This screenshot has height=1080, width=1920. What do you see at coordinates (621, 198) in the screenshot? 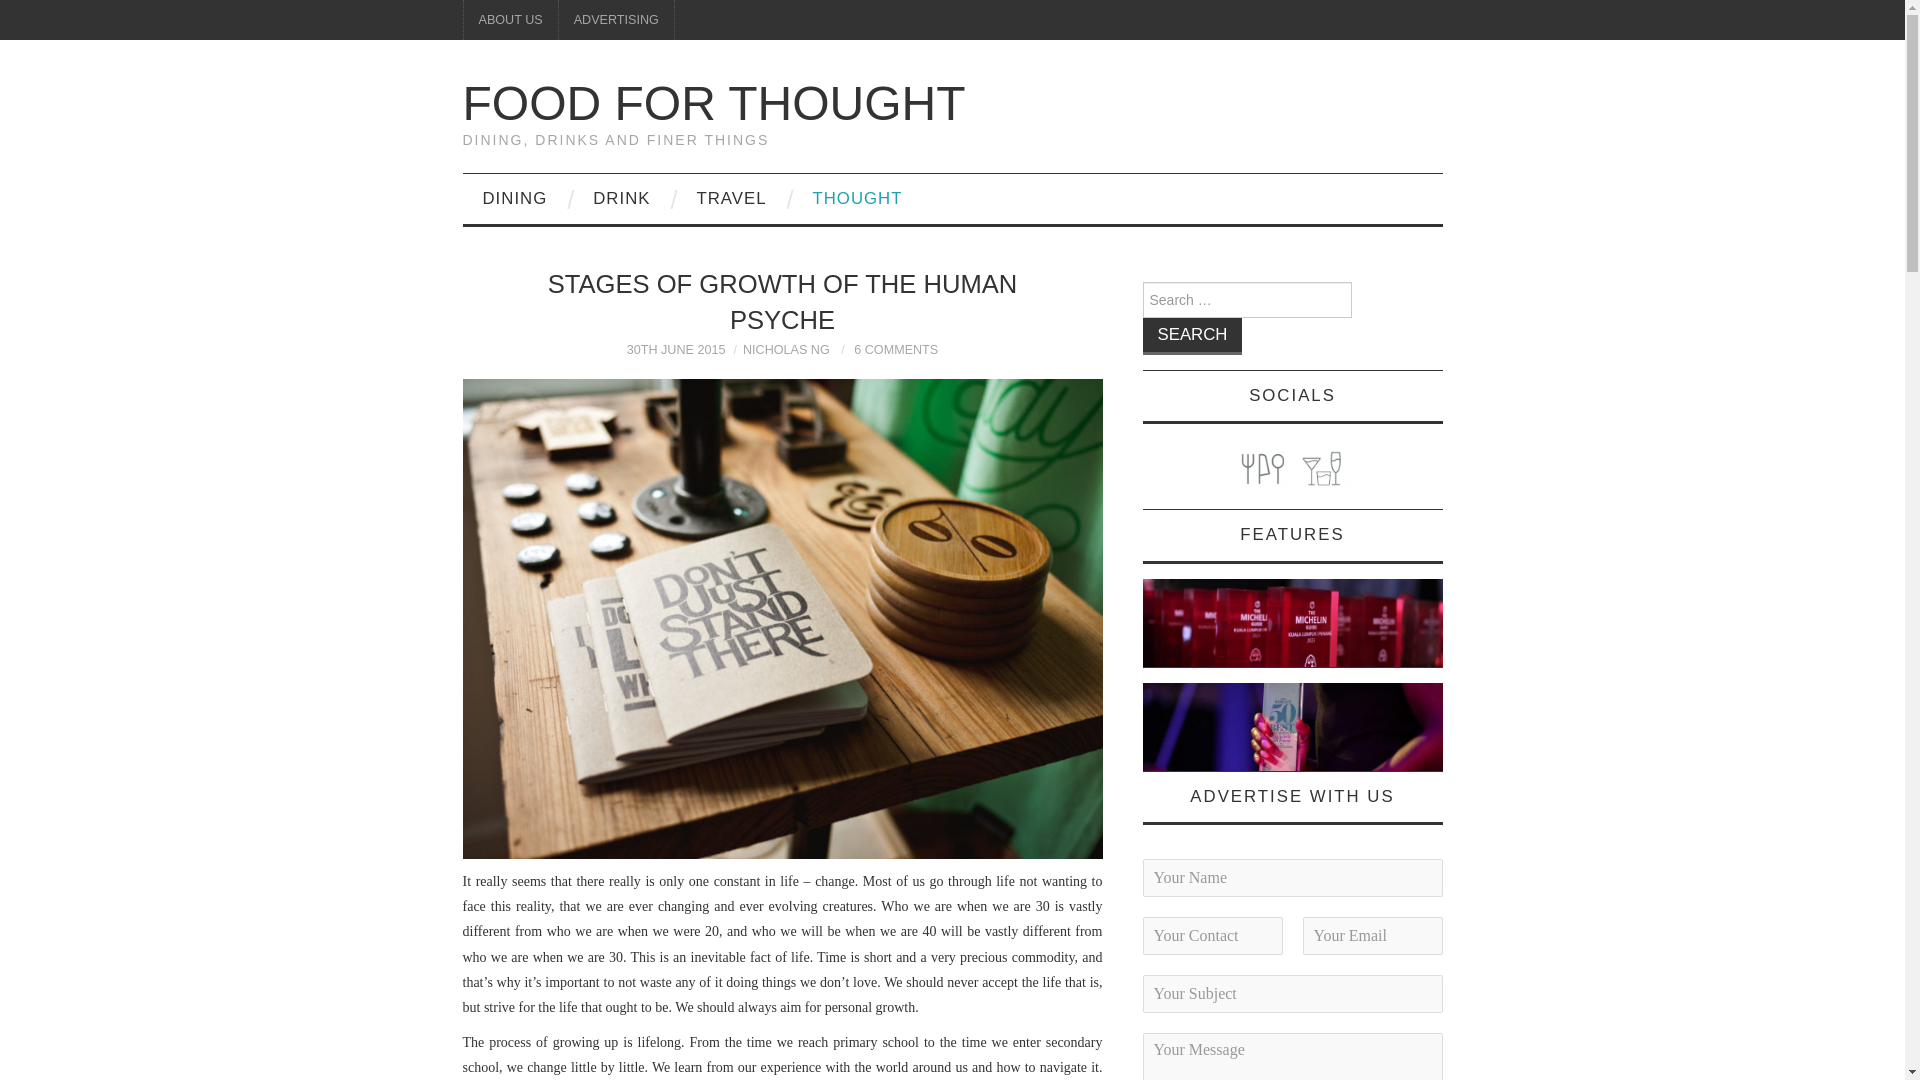
I see `DRINK` at bounding box center [621, 198].